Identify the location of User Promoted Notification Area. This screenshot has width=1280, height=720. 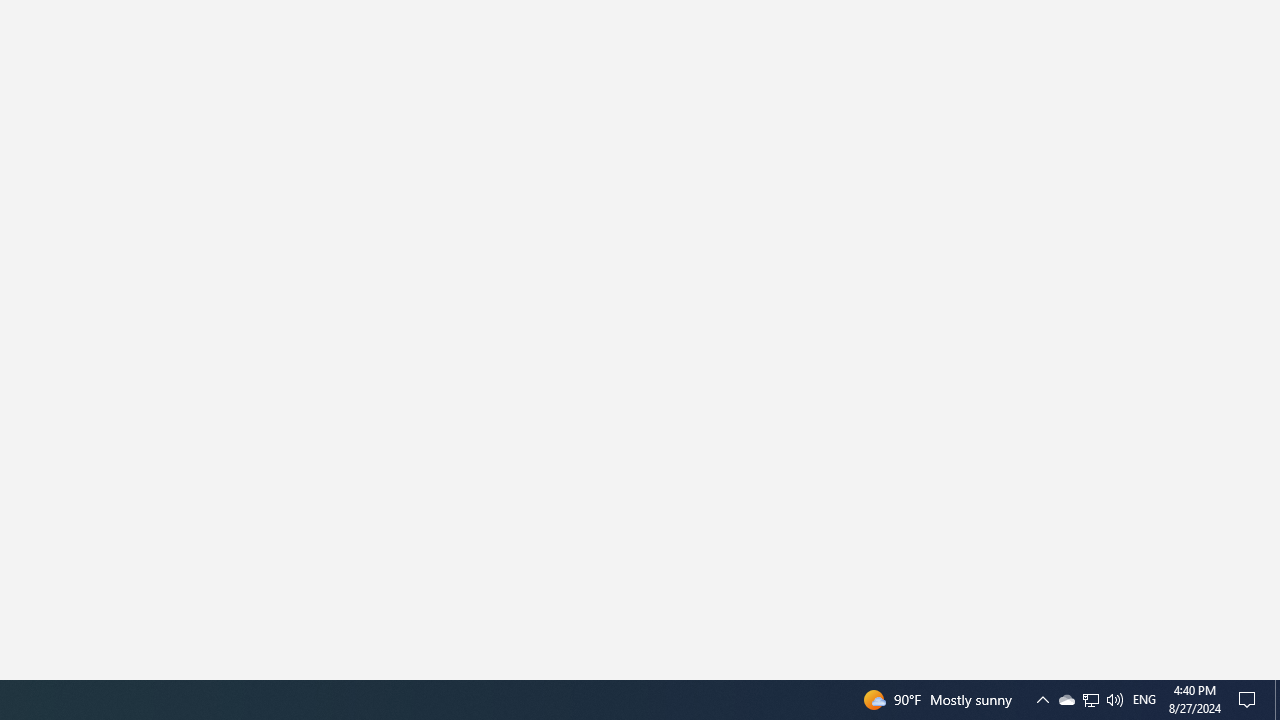
(1066, 700).